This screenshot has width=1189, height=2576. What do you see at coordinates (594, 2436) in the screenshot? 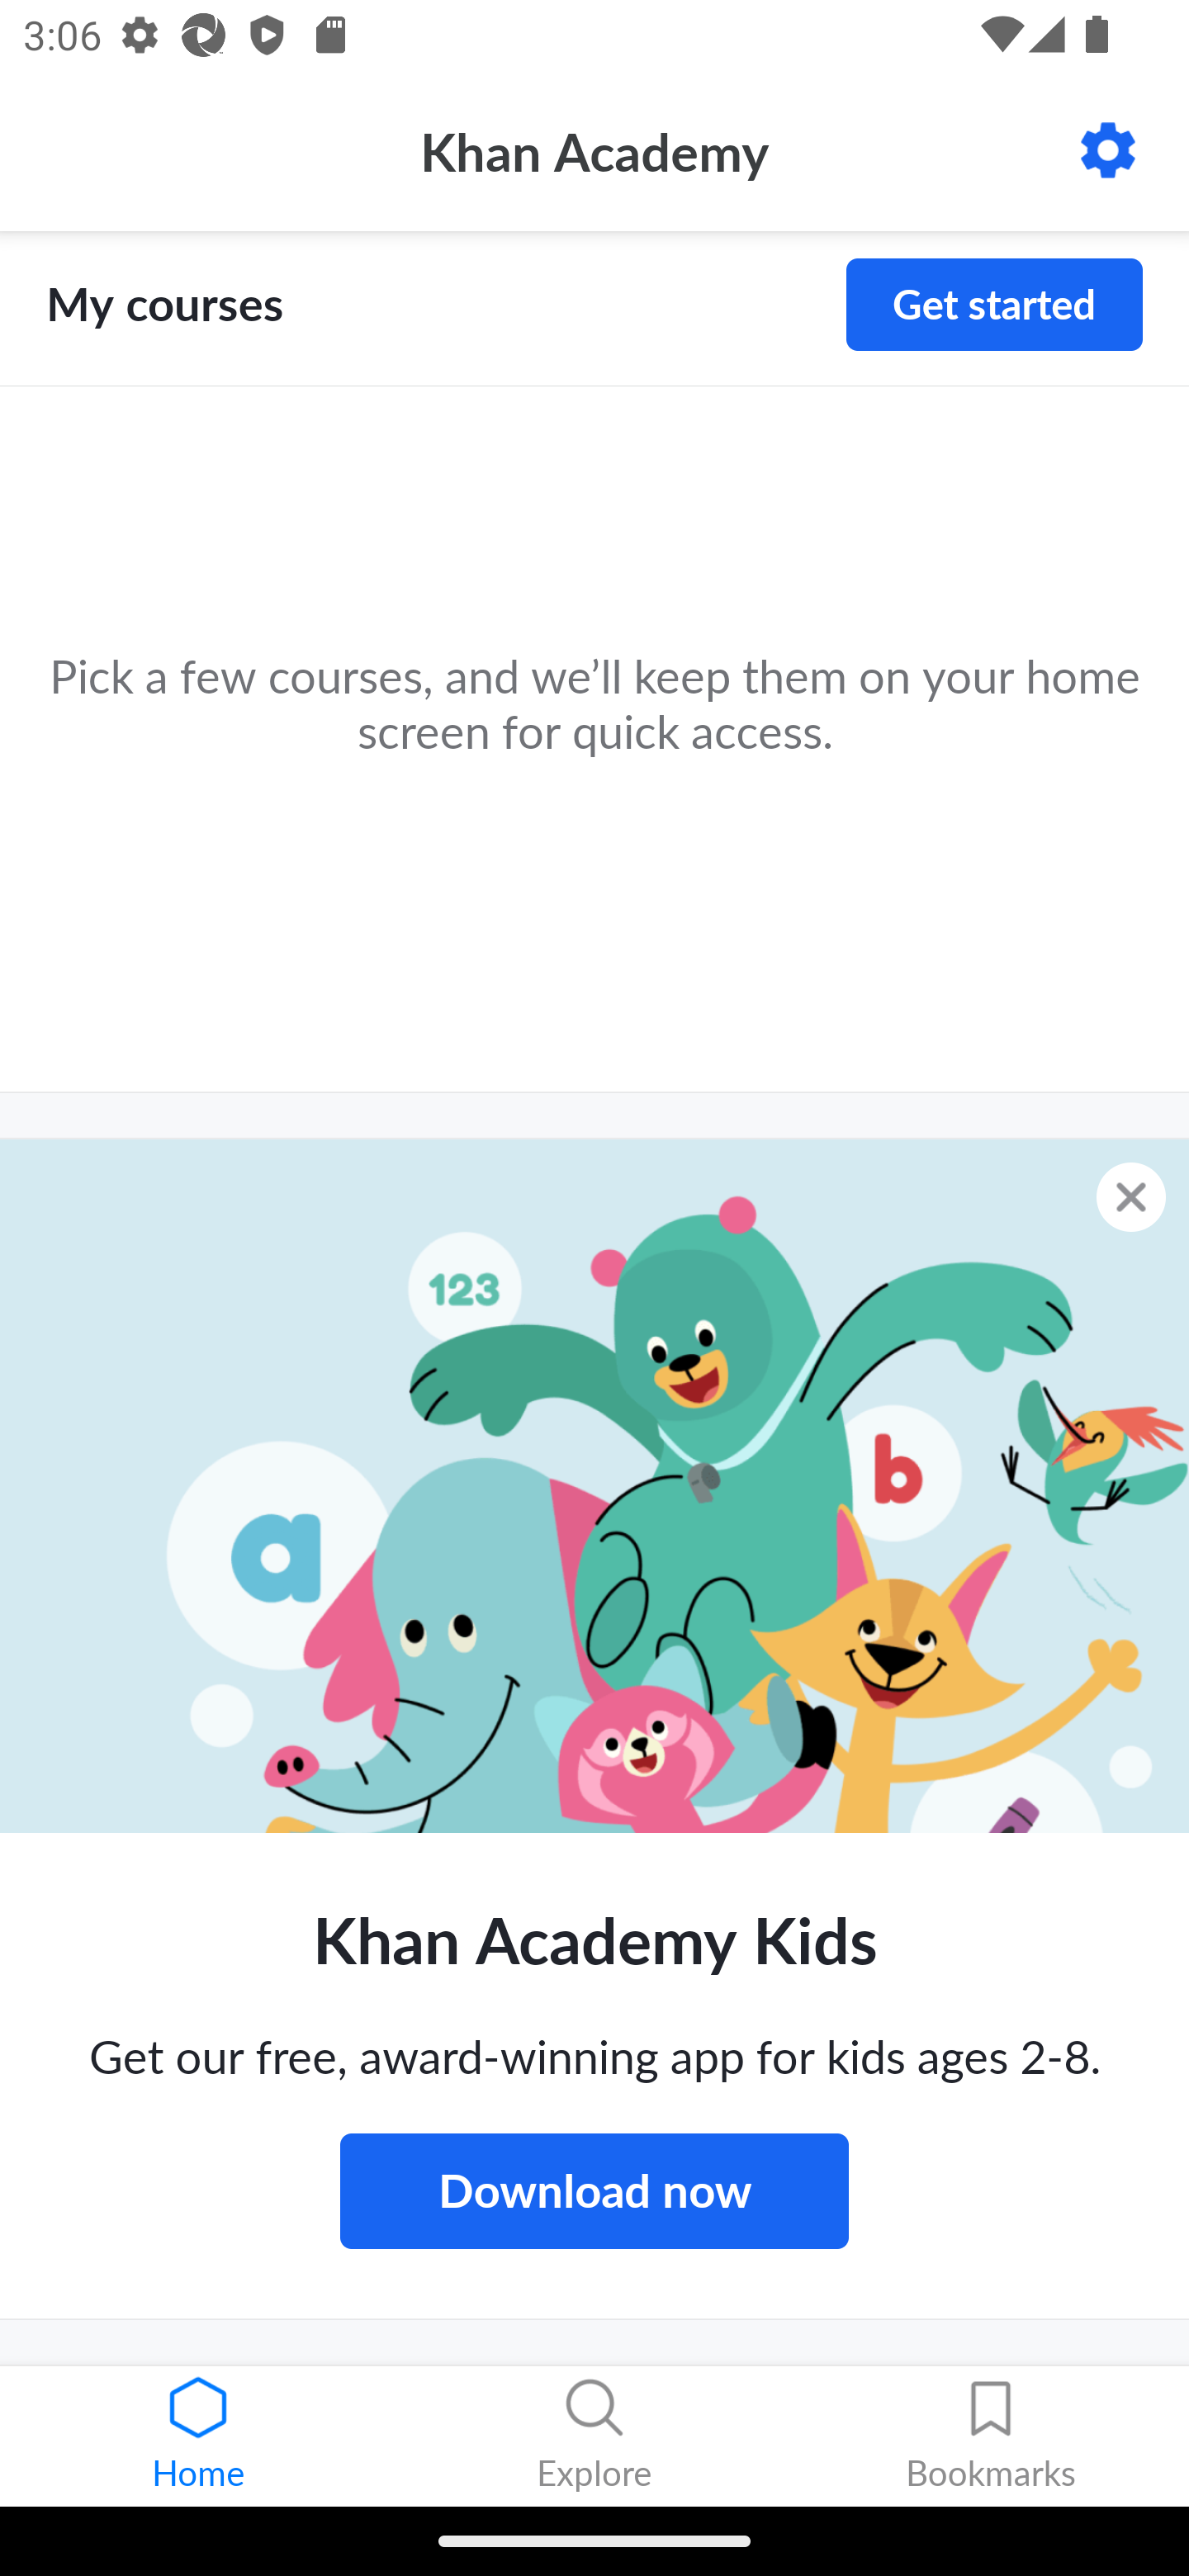
I see `Explore` at bounding box center [594, 2436].